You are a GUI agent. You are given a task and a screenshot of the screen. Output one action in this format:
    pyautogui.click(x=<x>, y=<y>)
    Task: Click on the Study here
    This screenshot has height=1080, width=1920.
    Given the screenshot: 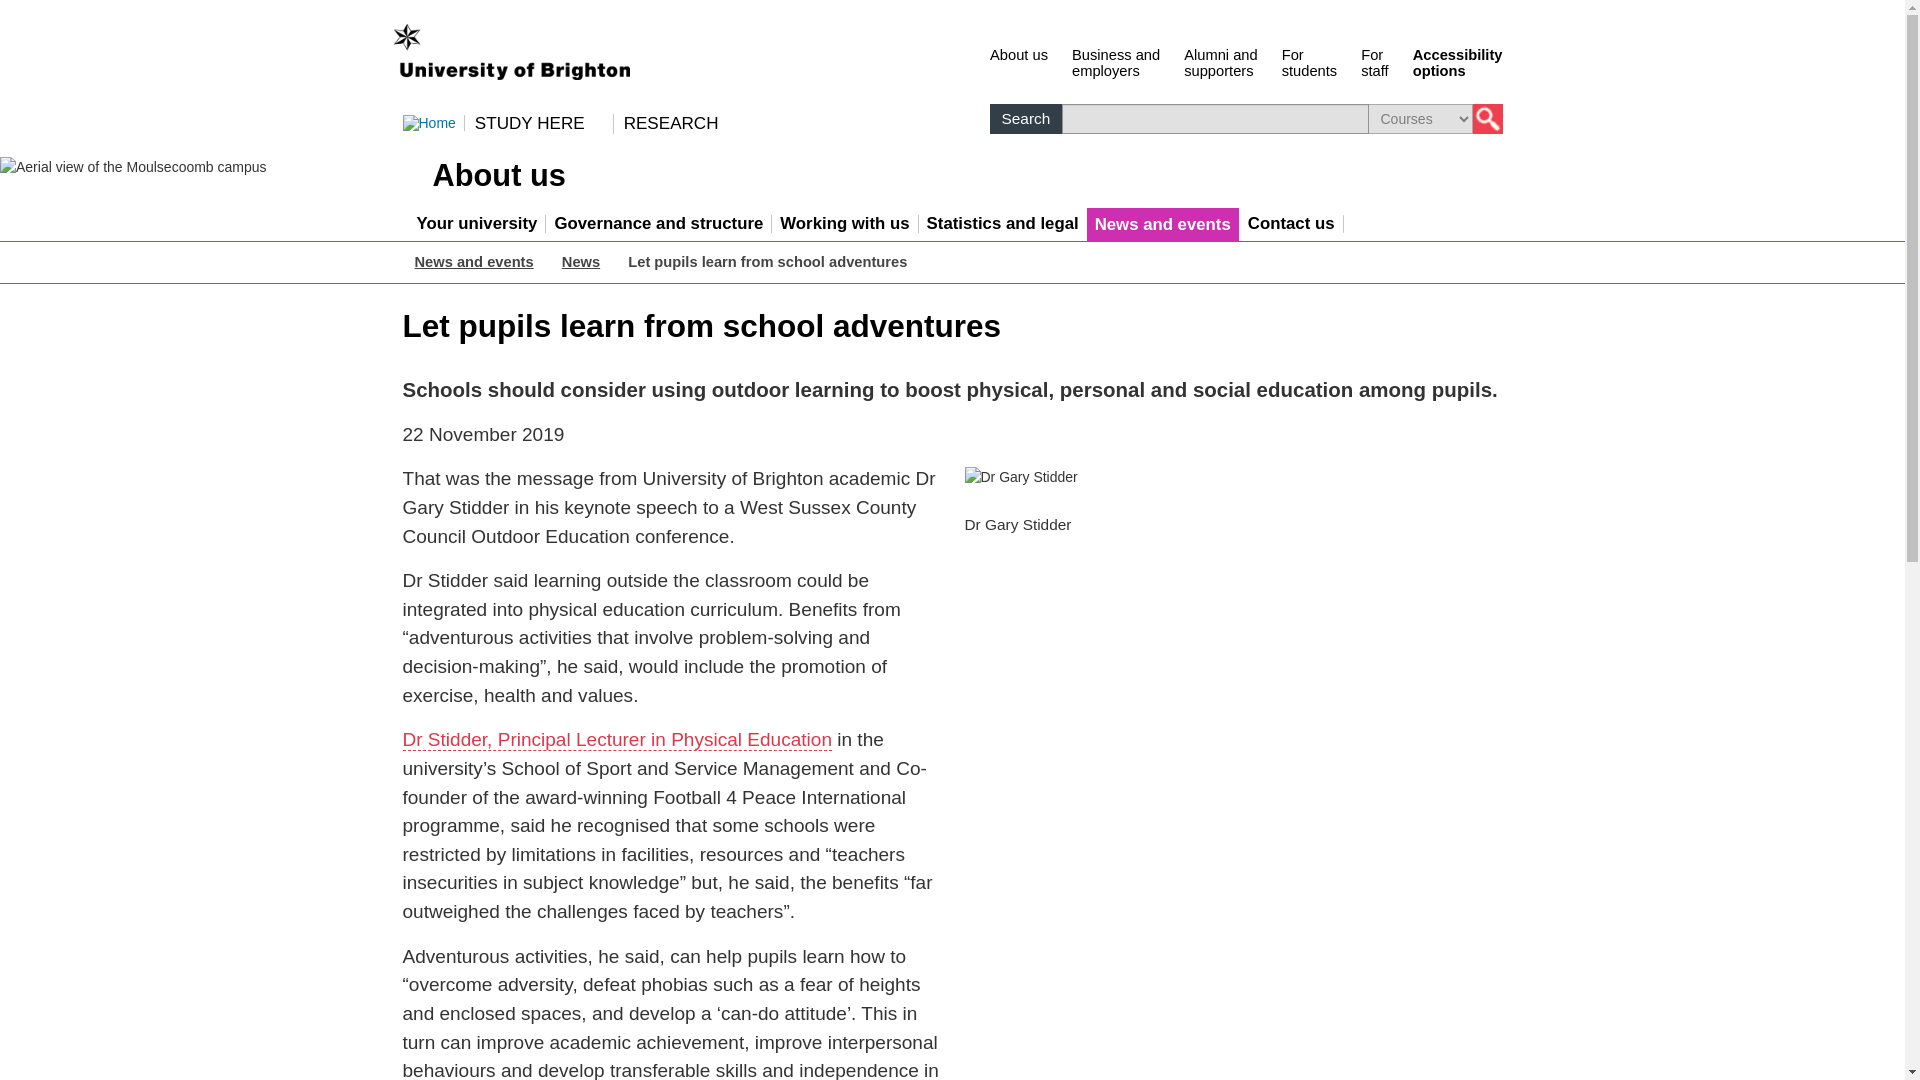 What is the action you would take?
    pyautogui.click(x=1220, y=61)
    